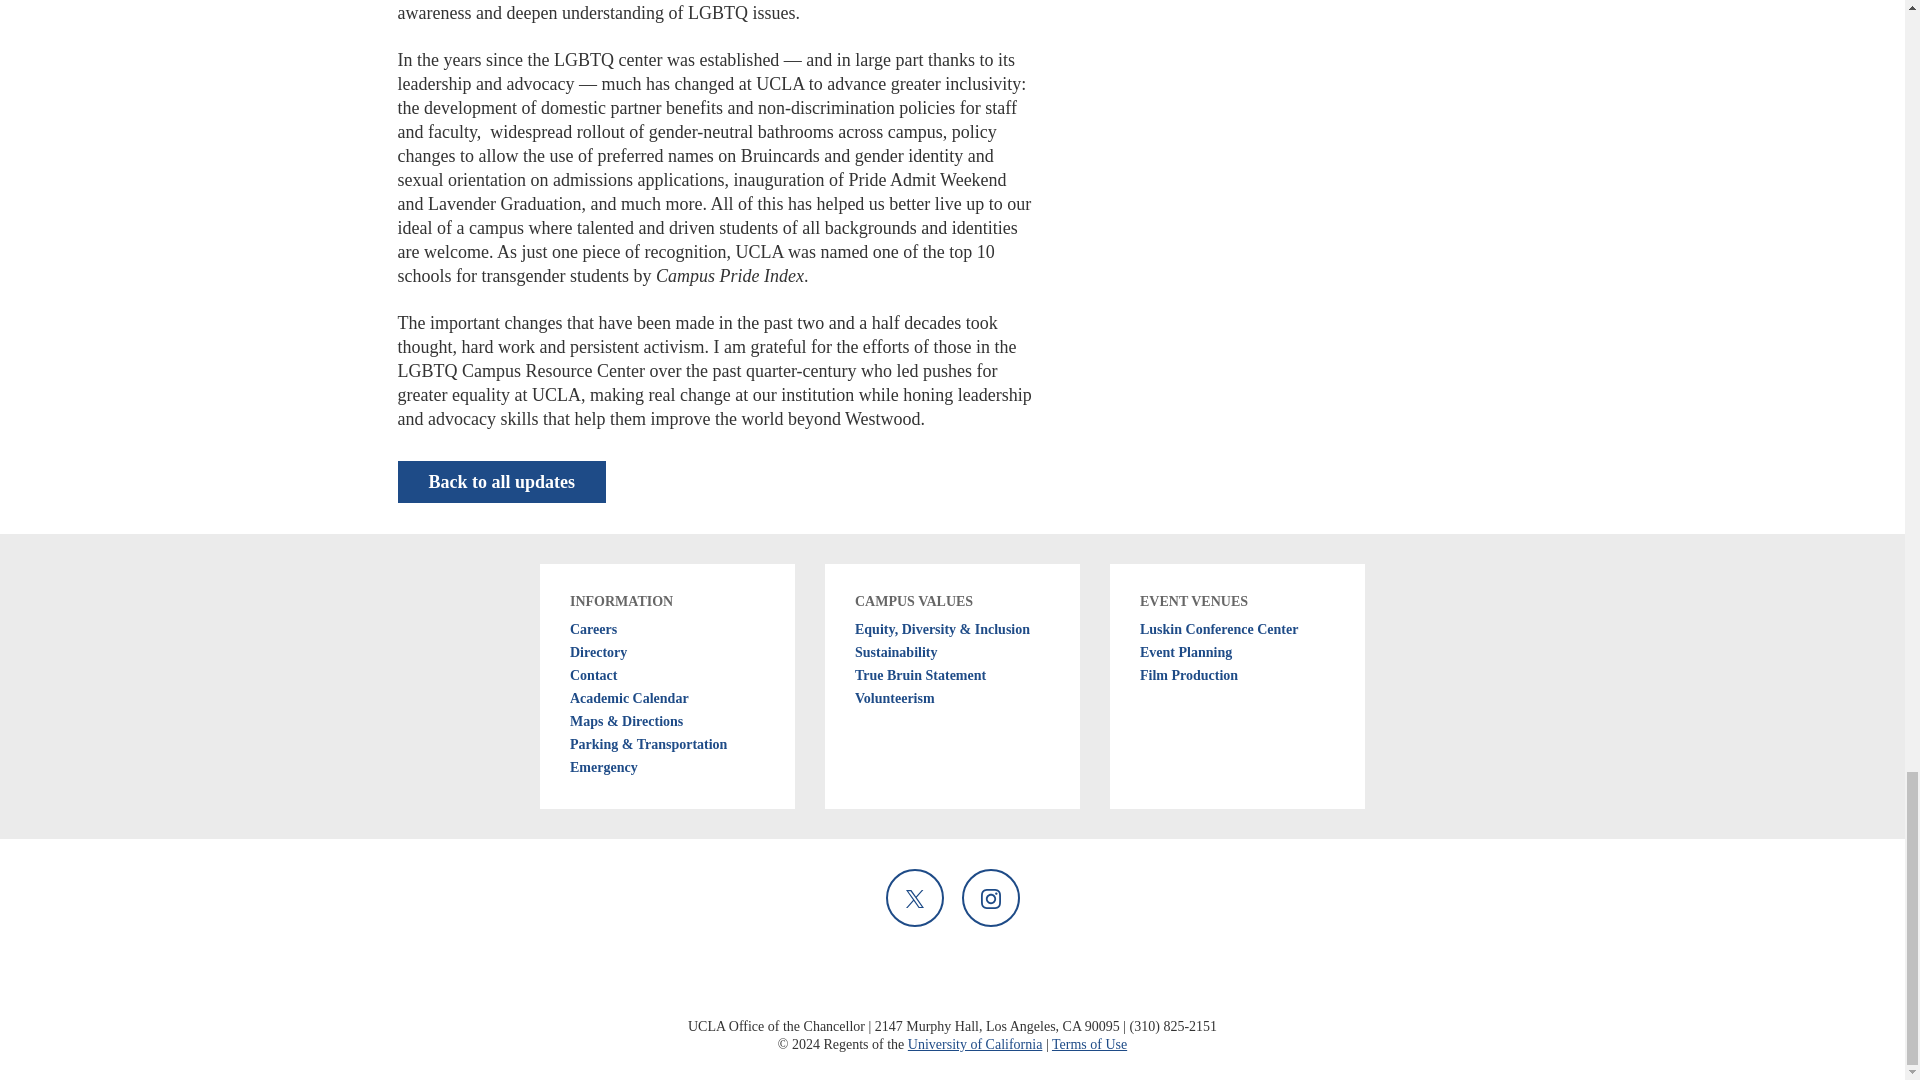 This screenshot has height=1080, width=1920. Describe the element at coordinates (1237, 629) in the screenshot. I see `Luskin Conference Center` at that location.